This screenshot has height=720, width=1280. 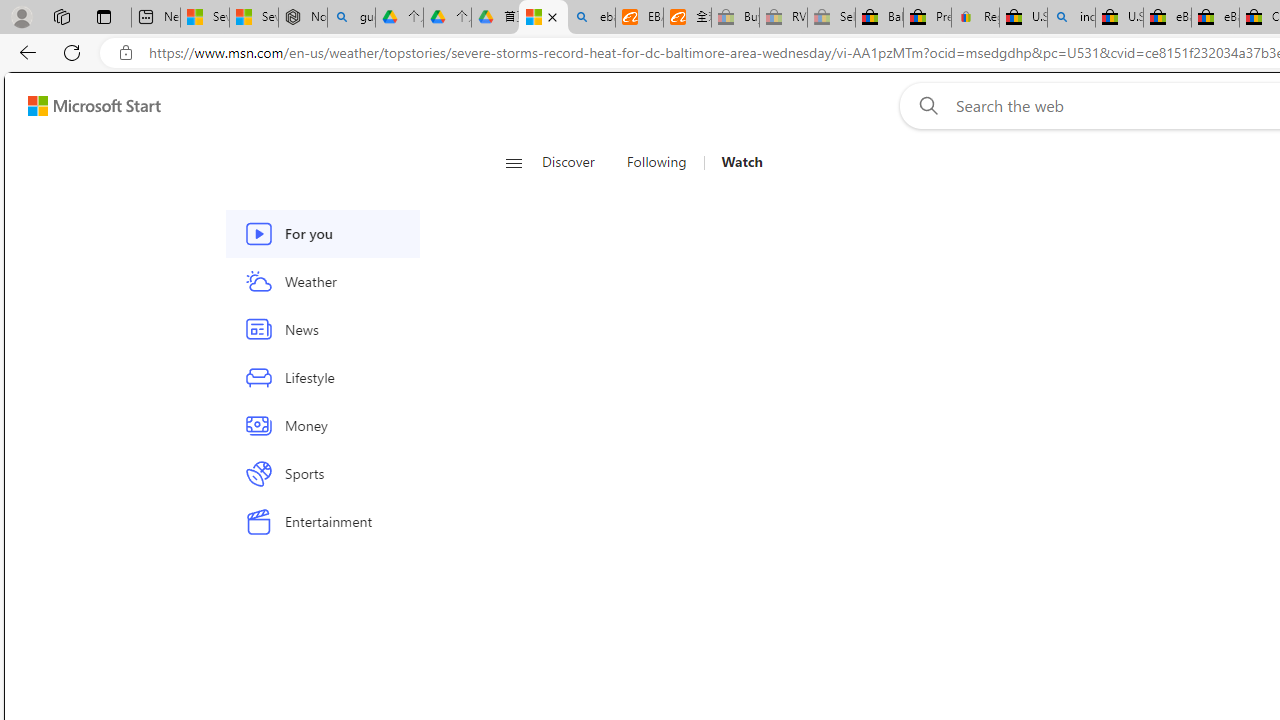 I want to click on Class: button-glyph, so click(x=514, y=162).